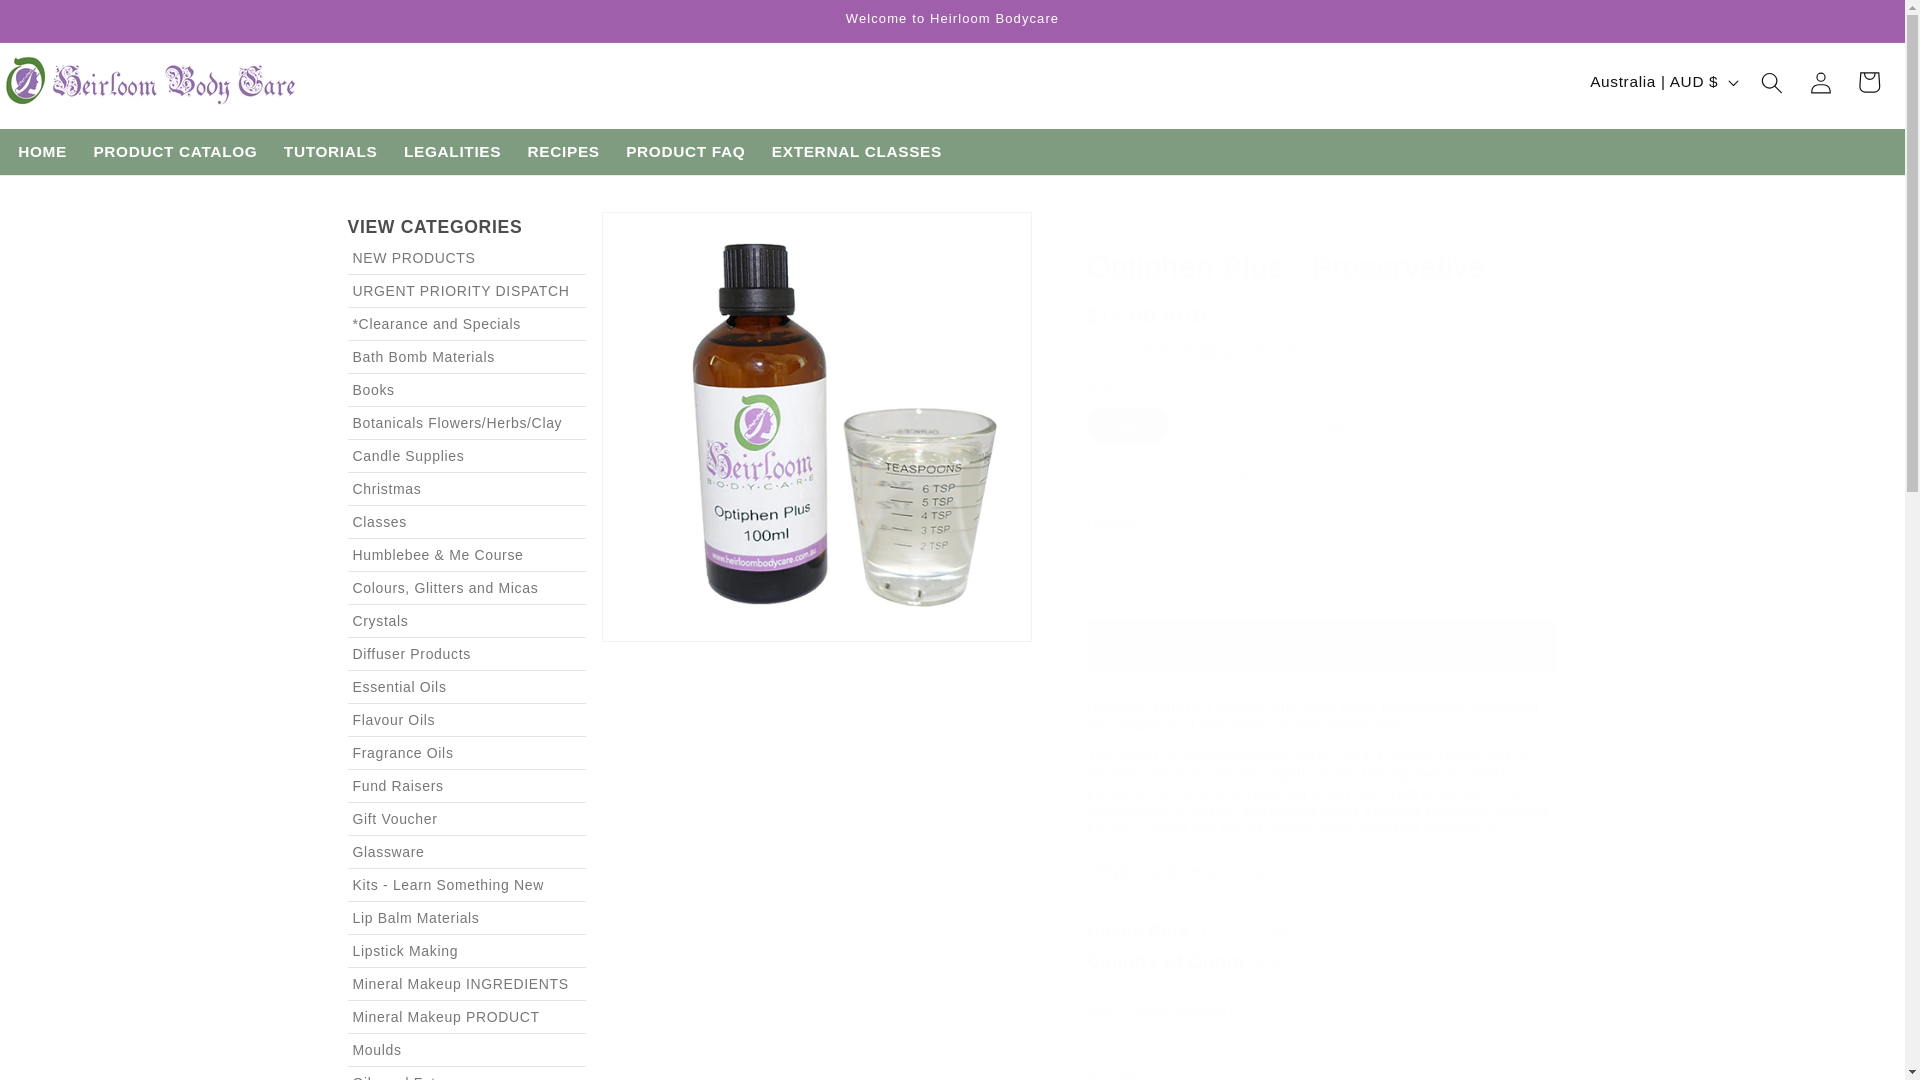 This screenshot has height=1080, width=1920. What do you see at coordinates (563, 151) in the screenshot?
I see `RECIPES` at bounding box center [563, 151].